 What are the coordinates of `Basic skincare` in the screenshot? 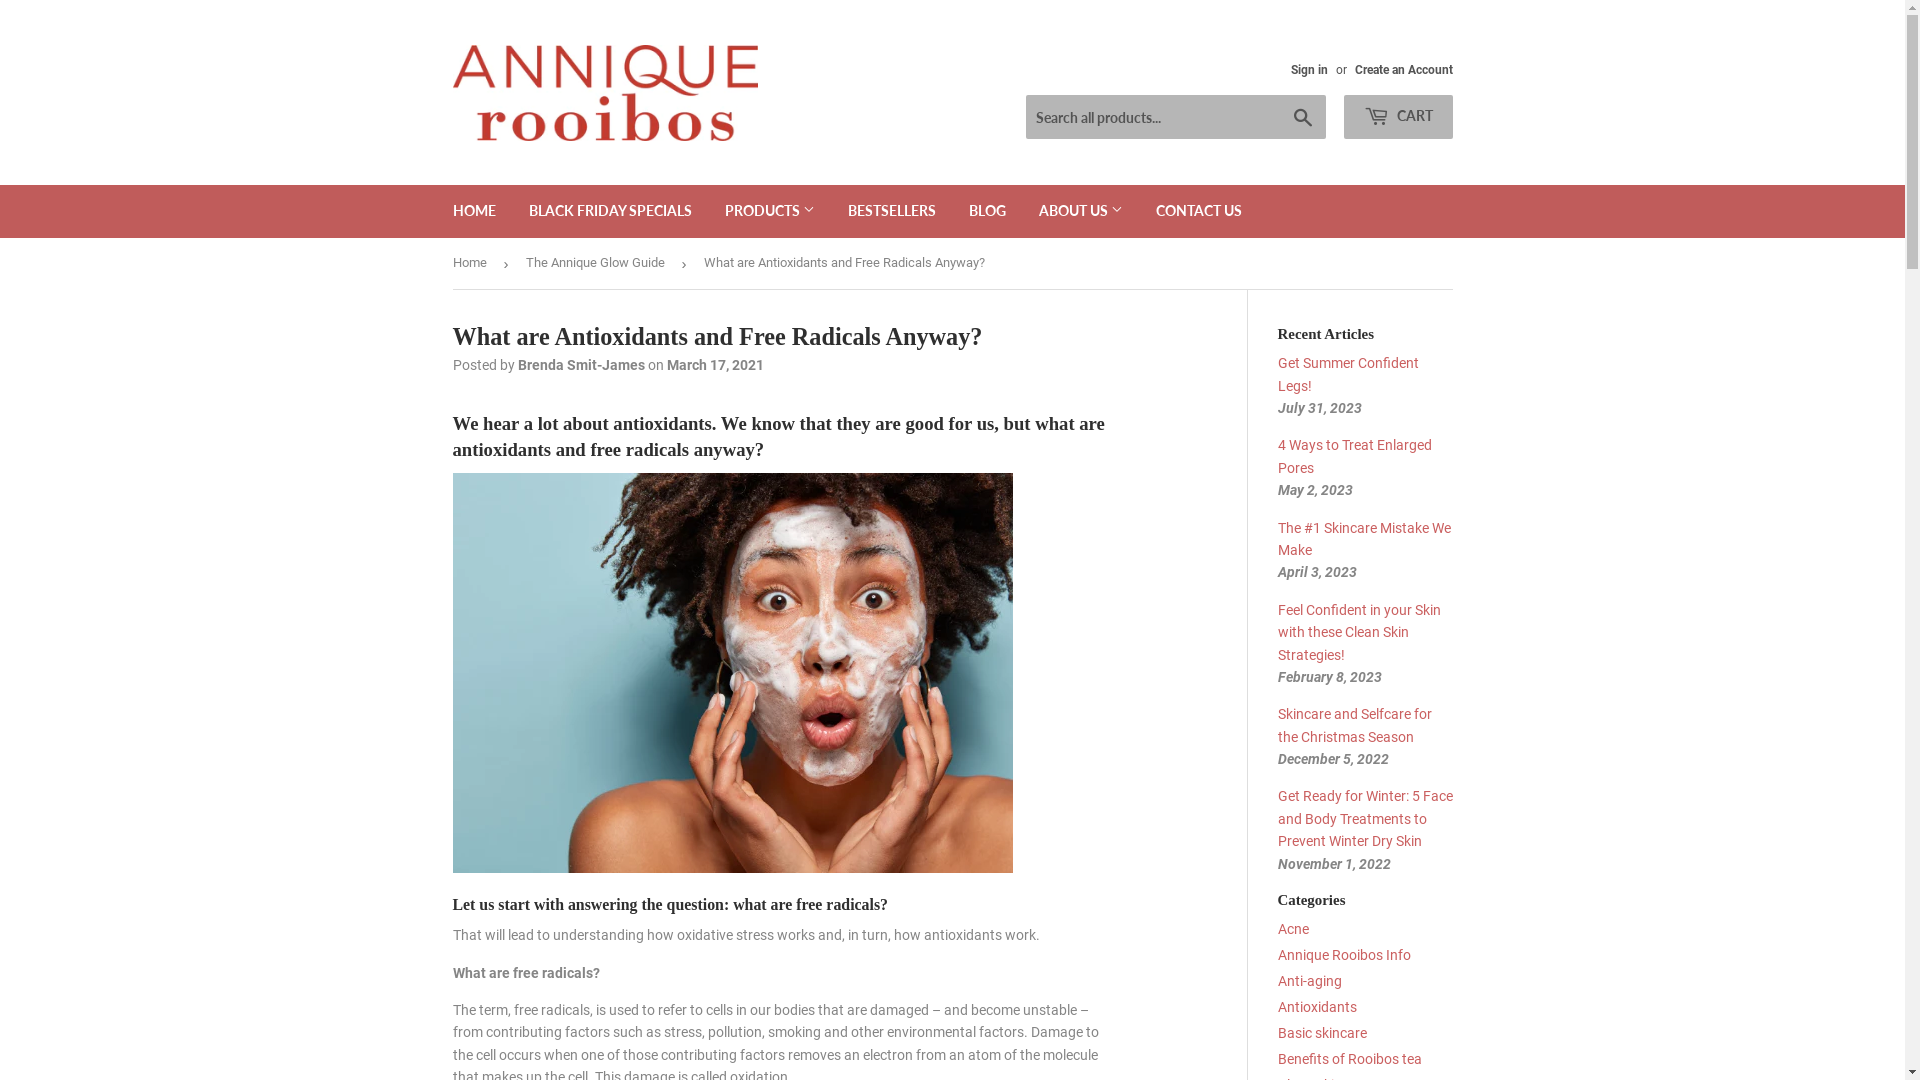 It's located at (1322, 1033).